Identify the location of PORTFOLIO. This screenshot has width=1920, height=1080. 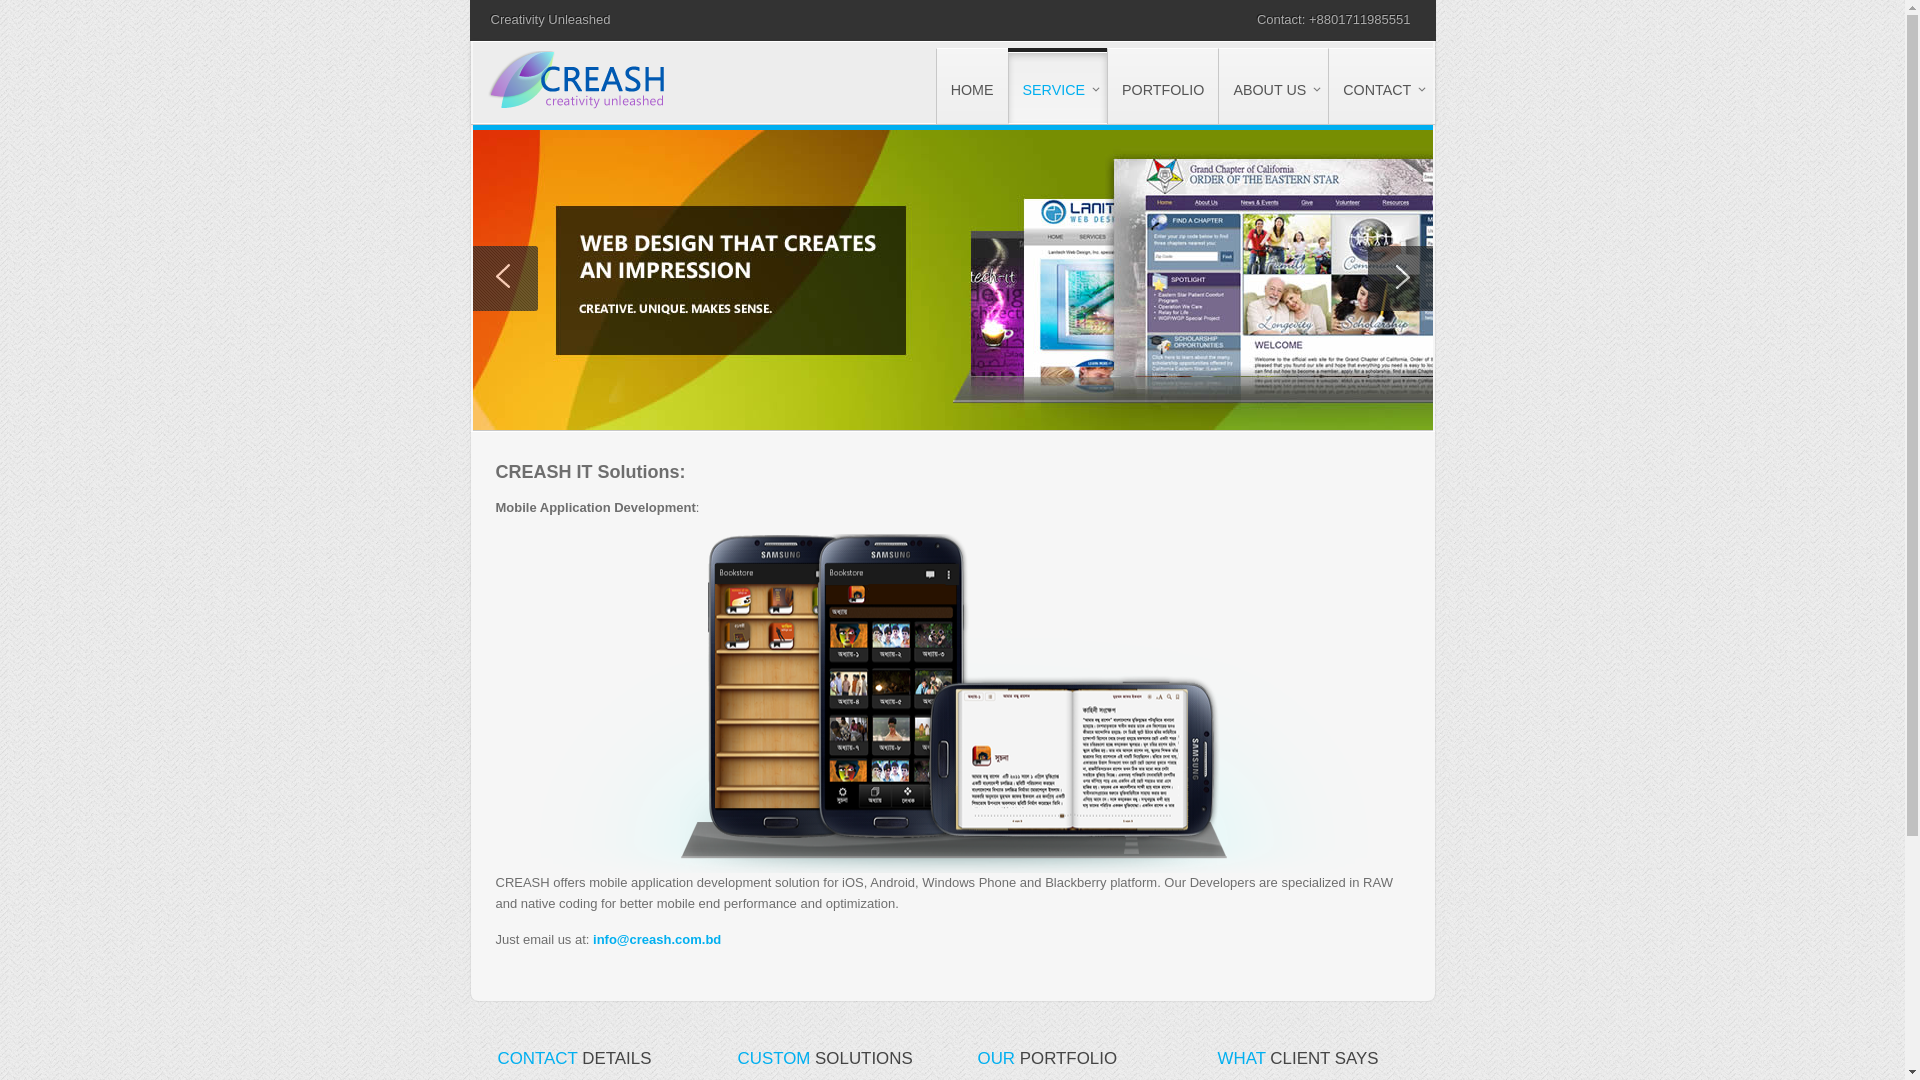
(1162, 86).